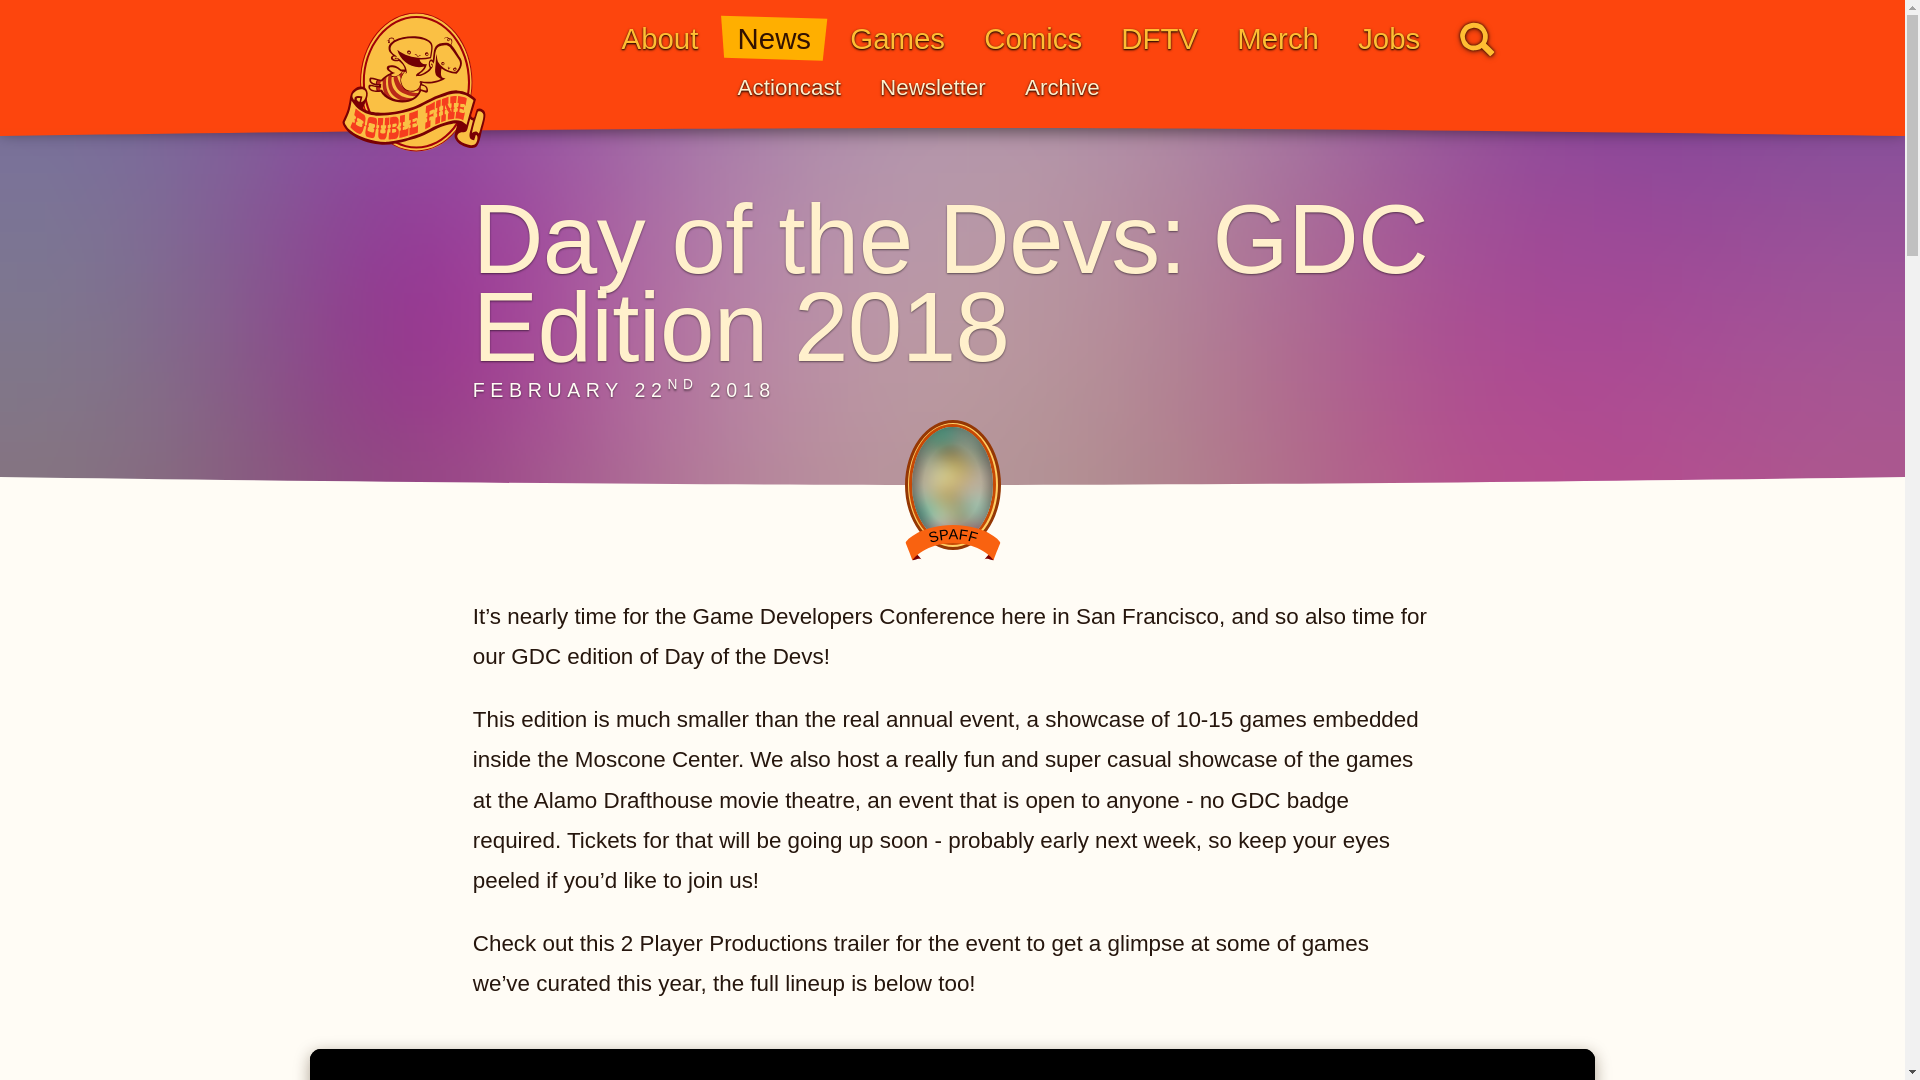 The image size is (1920, 1080). Describe the element at coordinates (1032, 38) in the screenshot. I see `Comics` at that location.